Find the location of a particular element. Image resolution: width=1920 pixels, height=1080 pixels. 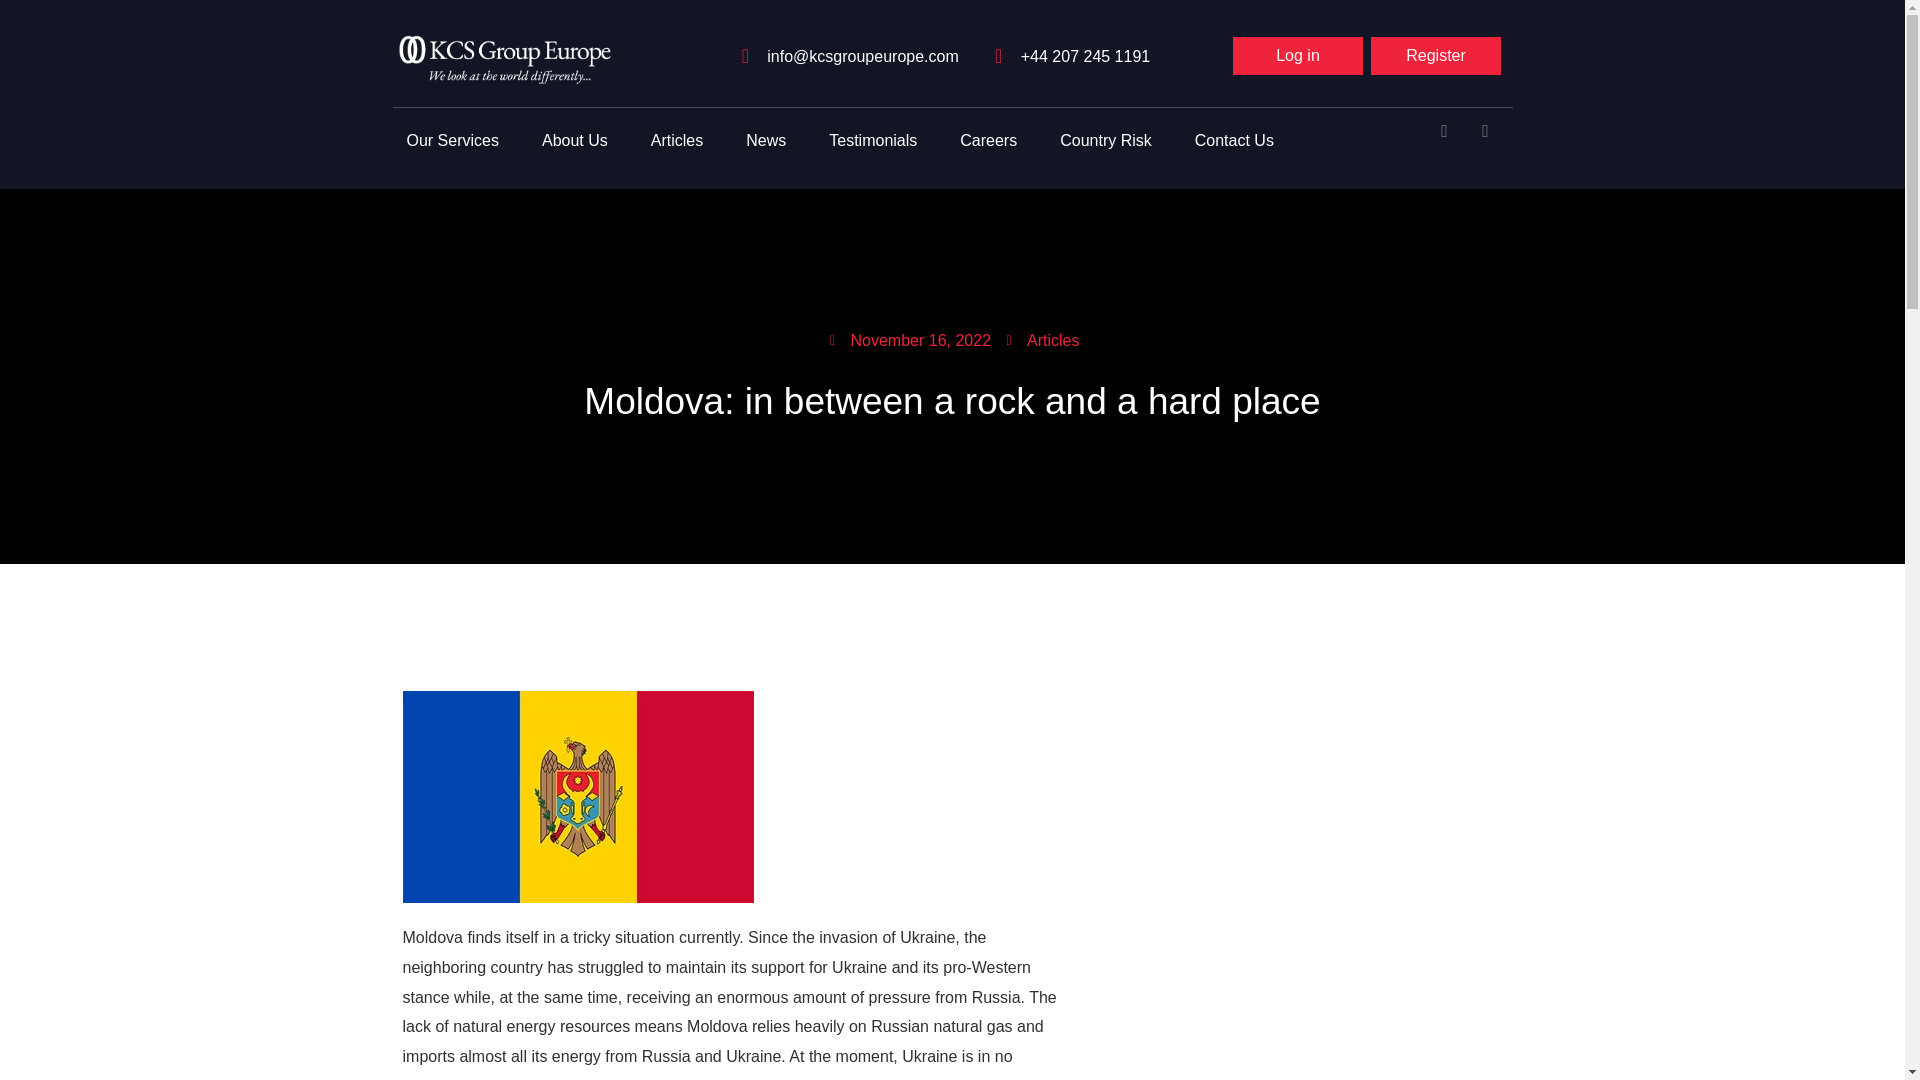

Careers is located at coordinates (988, 140).